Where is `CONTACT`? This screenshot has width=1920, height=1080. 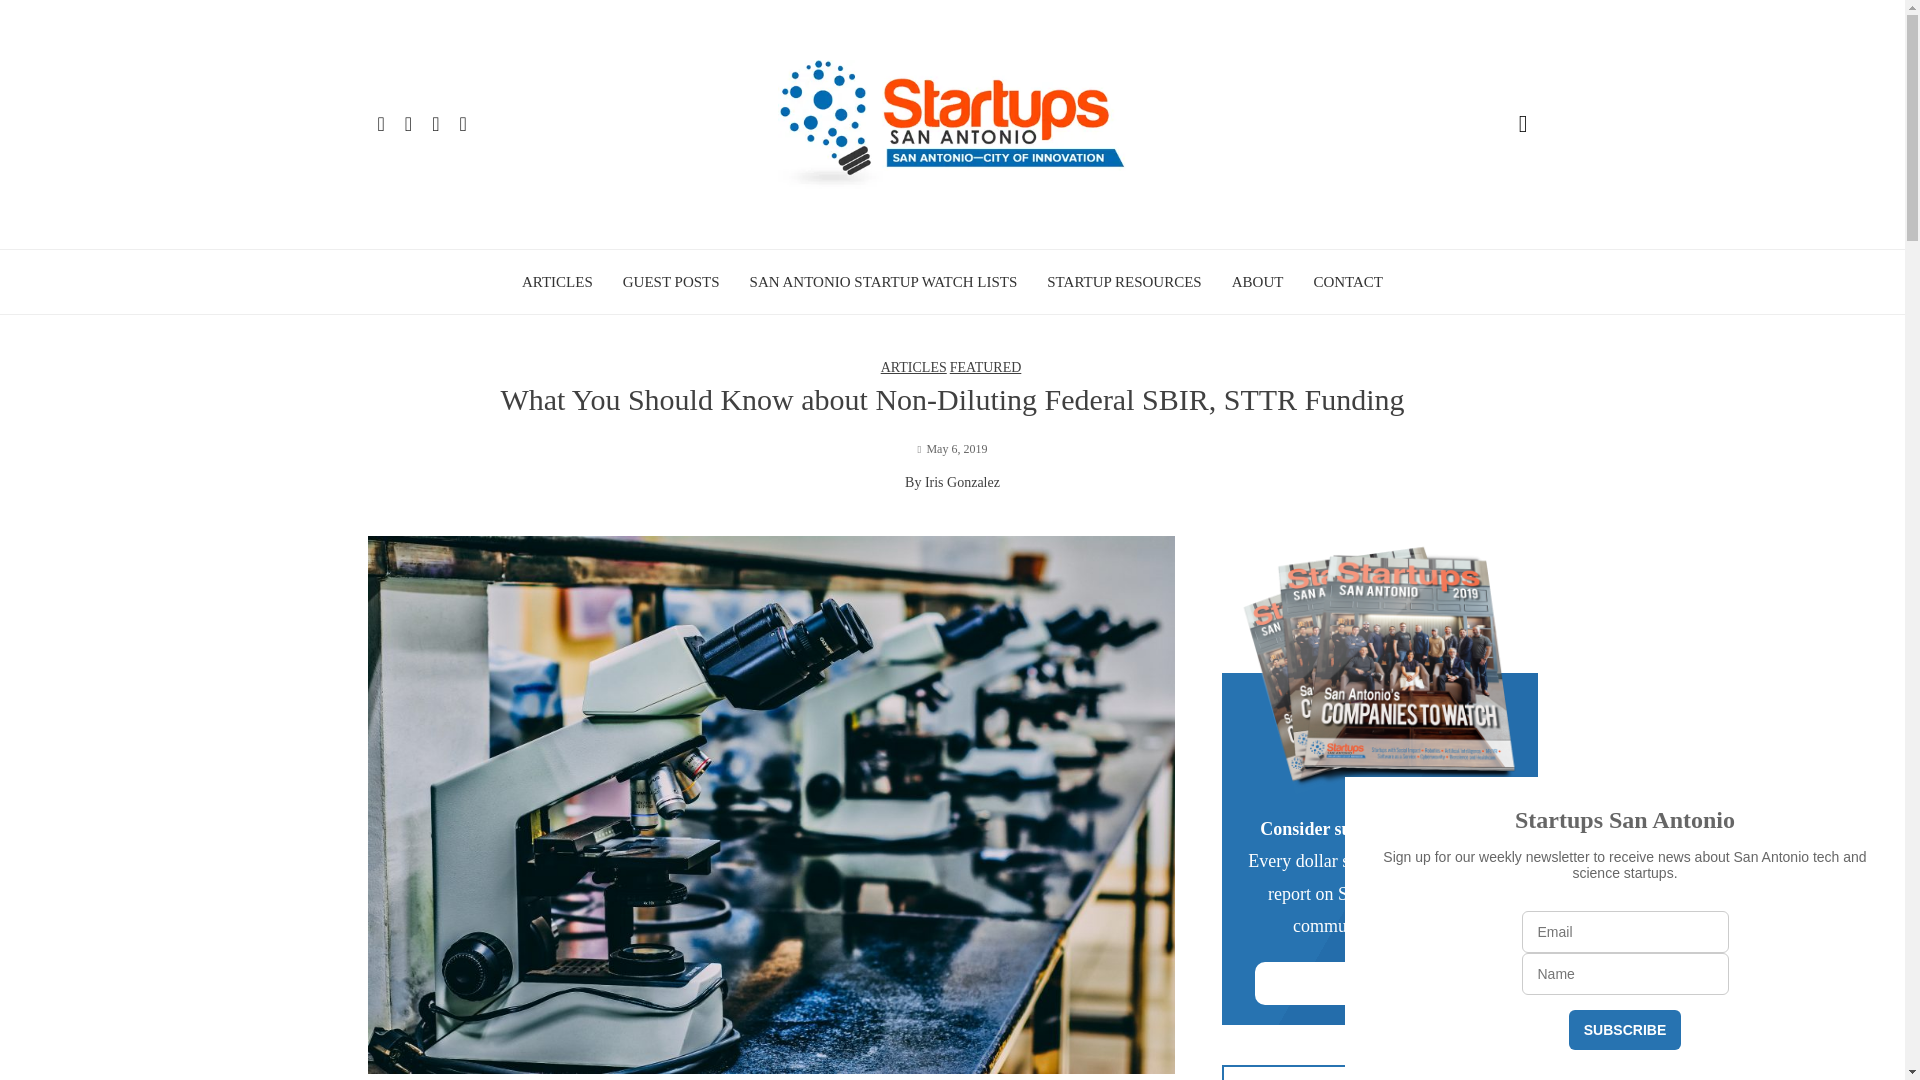
CONTACT is located at coordinates (1348, 282).